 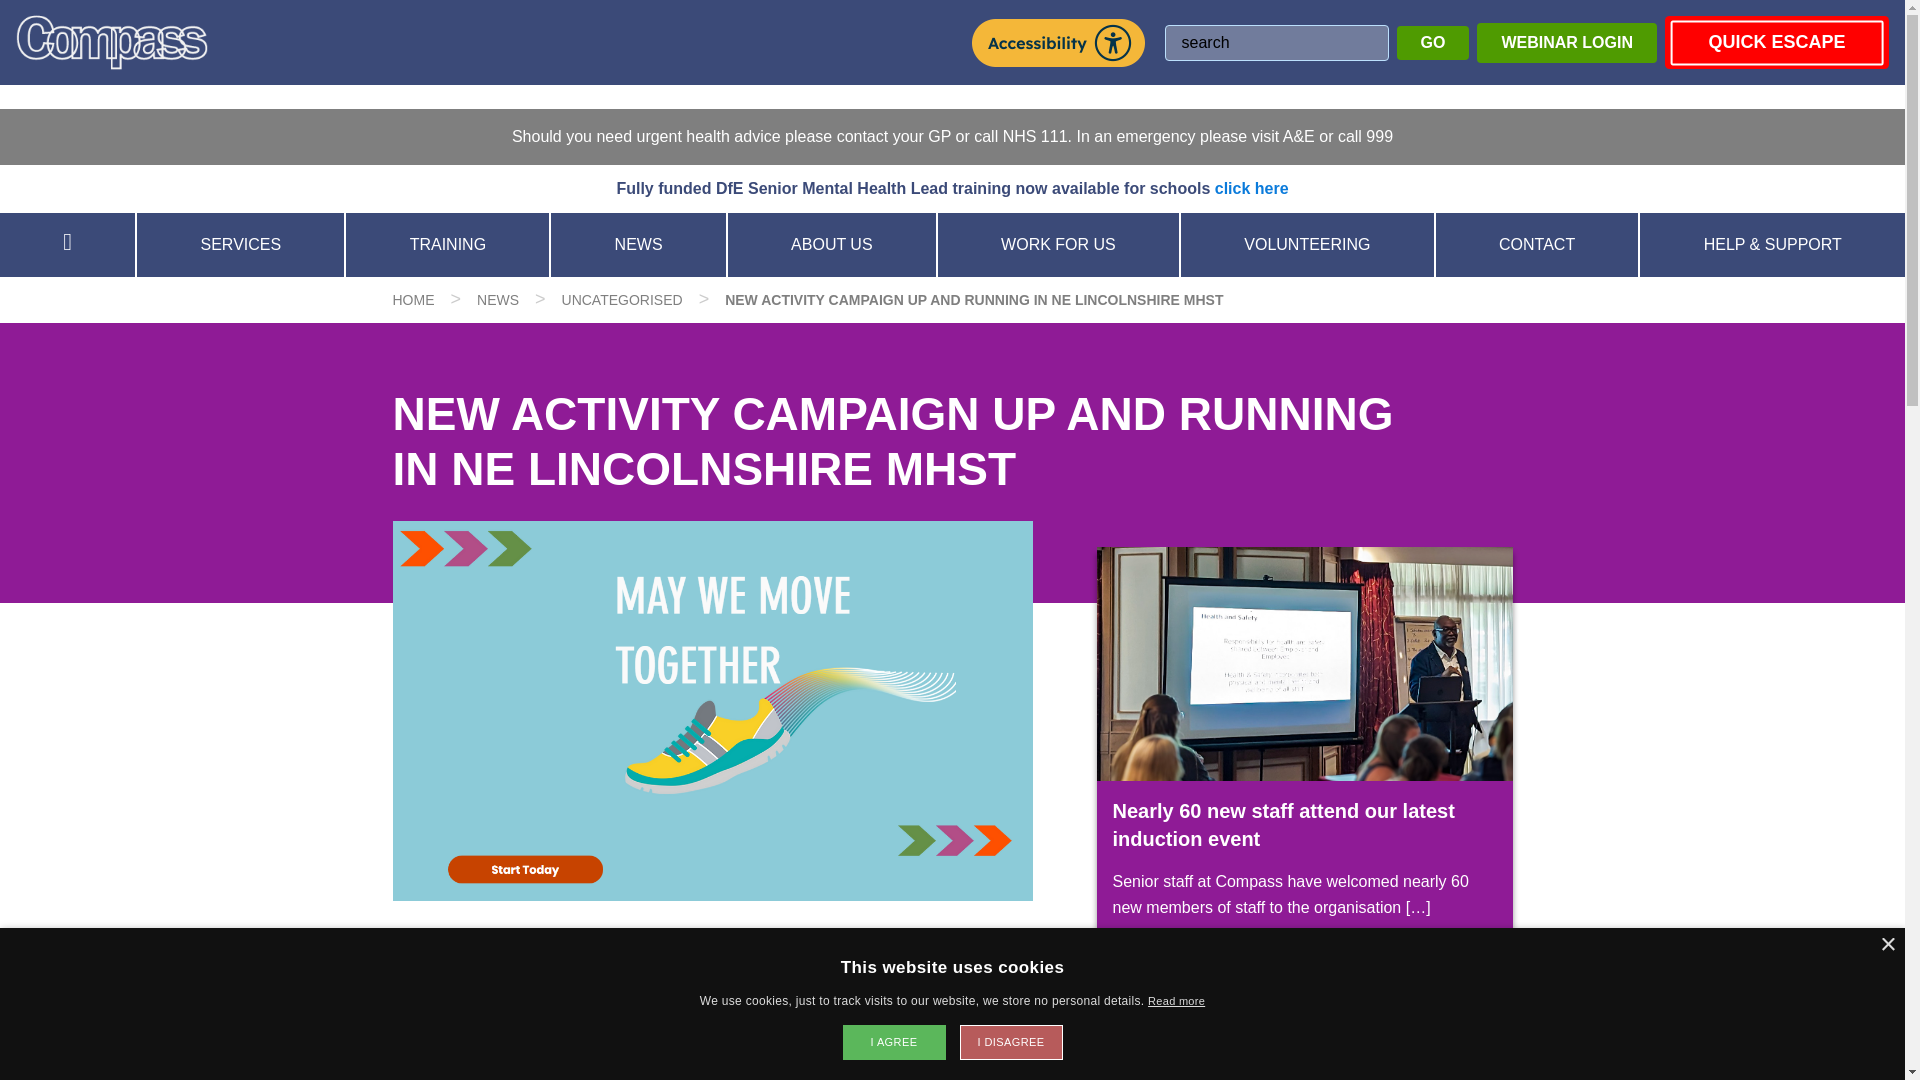 I want to click on ABOUT US, so click(x=832, y=244).